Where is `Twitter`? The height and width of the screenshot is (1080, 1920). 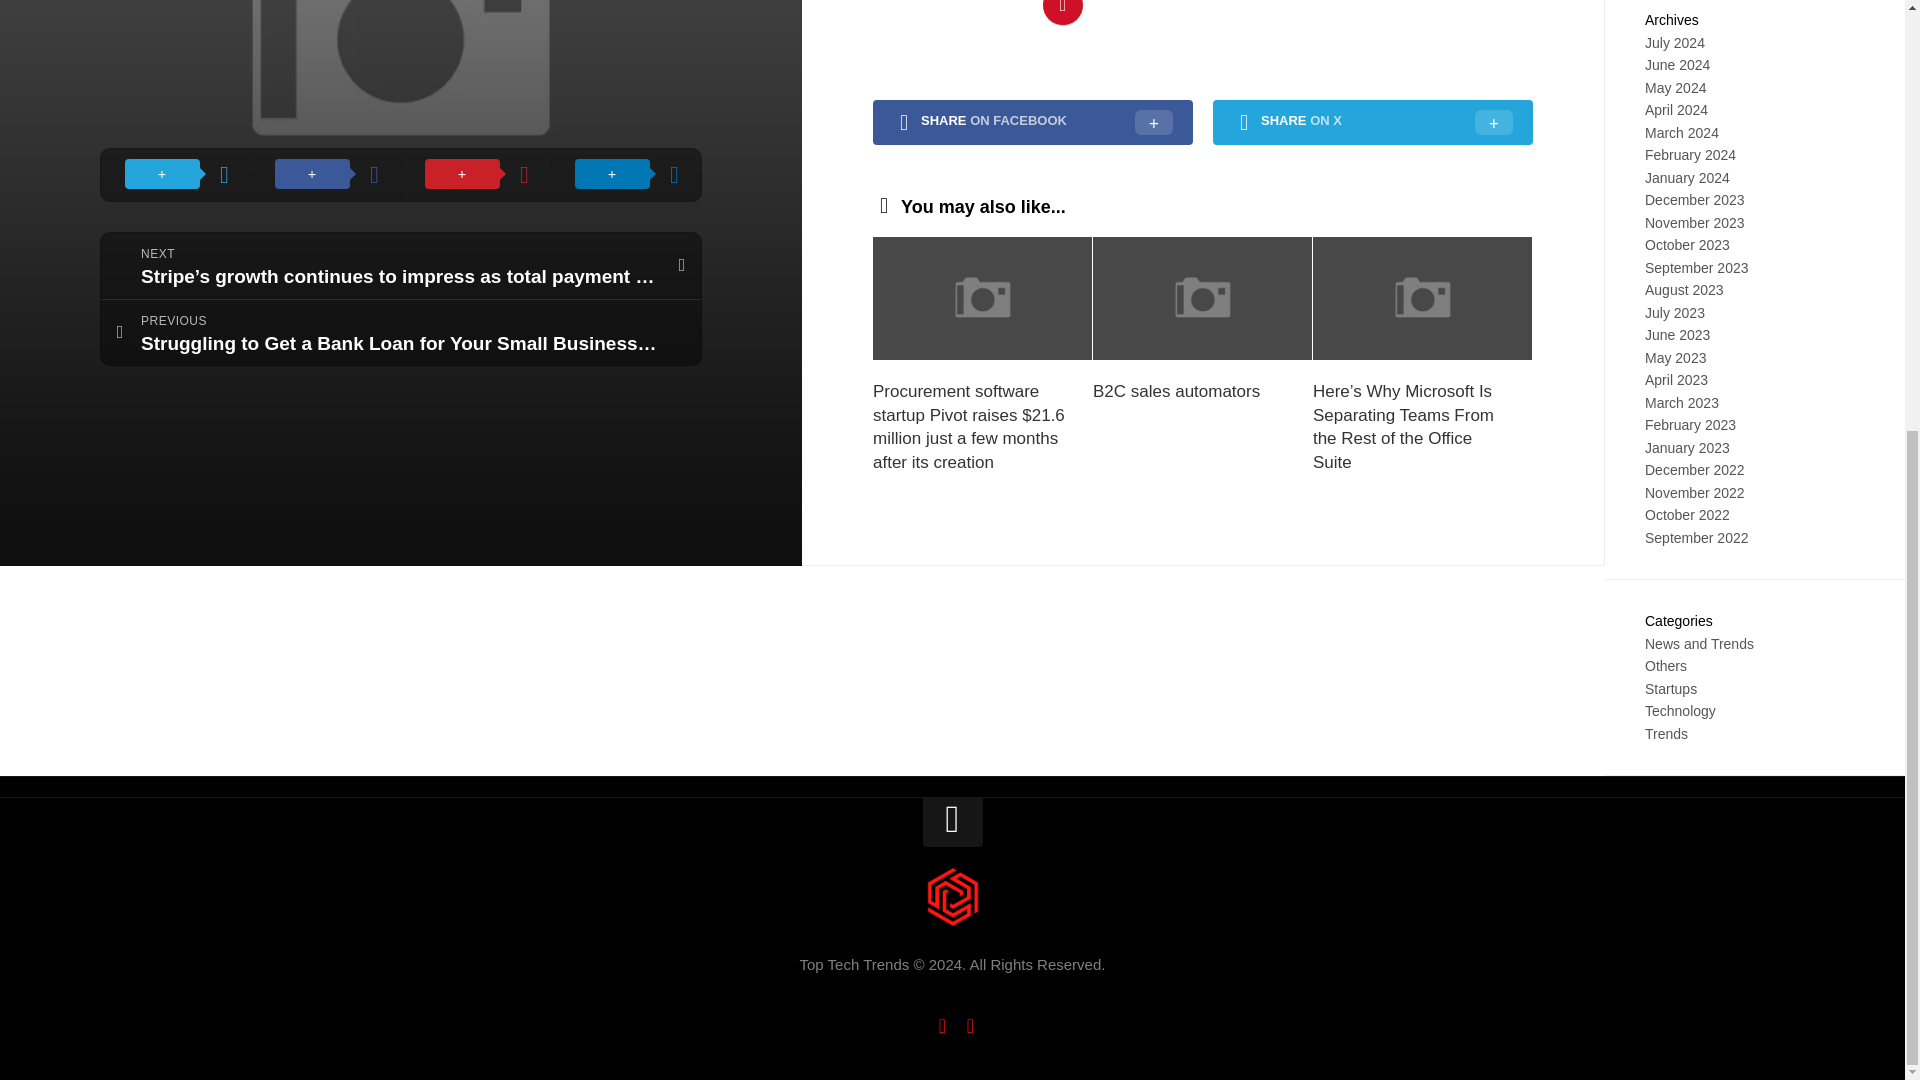
Twitter is located at coordinates (970, 1026).